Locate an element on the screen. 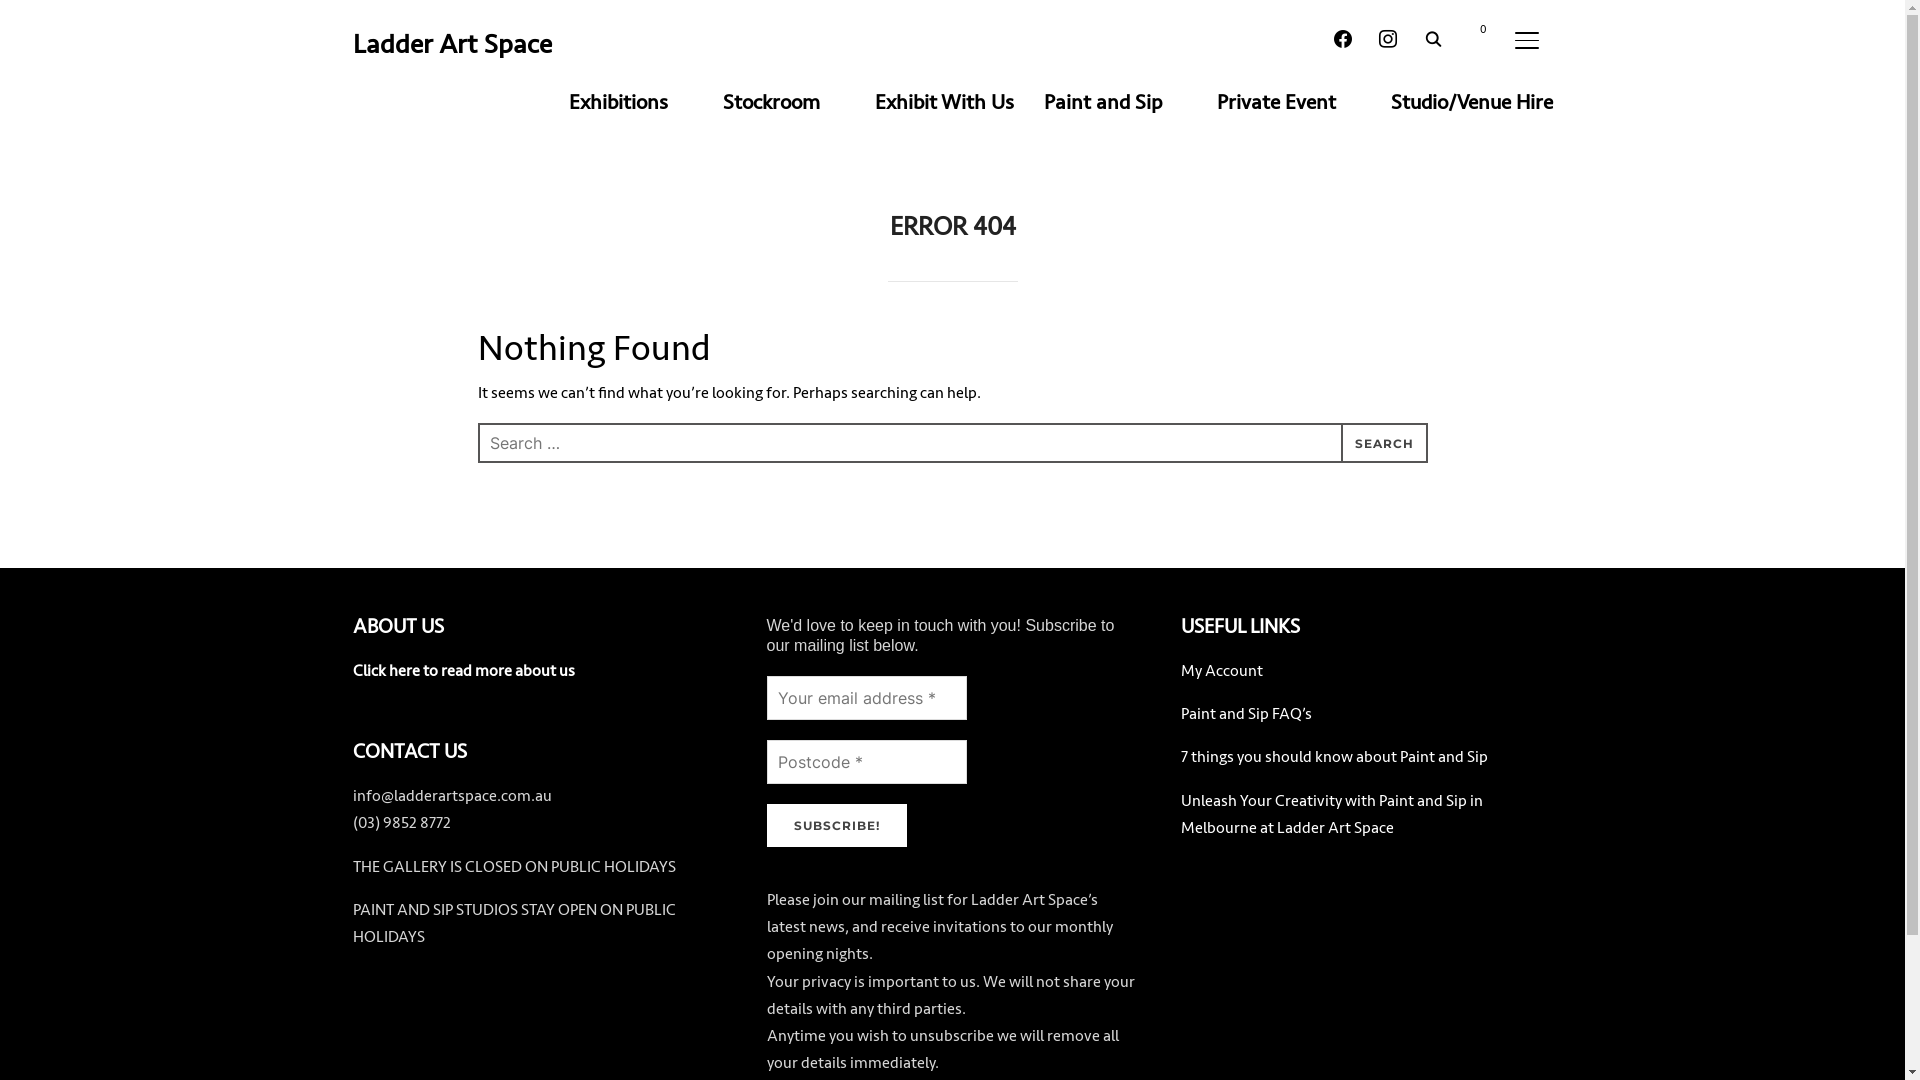  Your email address is located at coordinates (866, 698).